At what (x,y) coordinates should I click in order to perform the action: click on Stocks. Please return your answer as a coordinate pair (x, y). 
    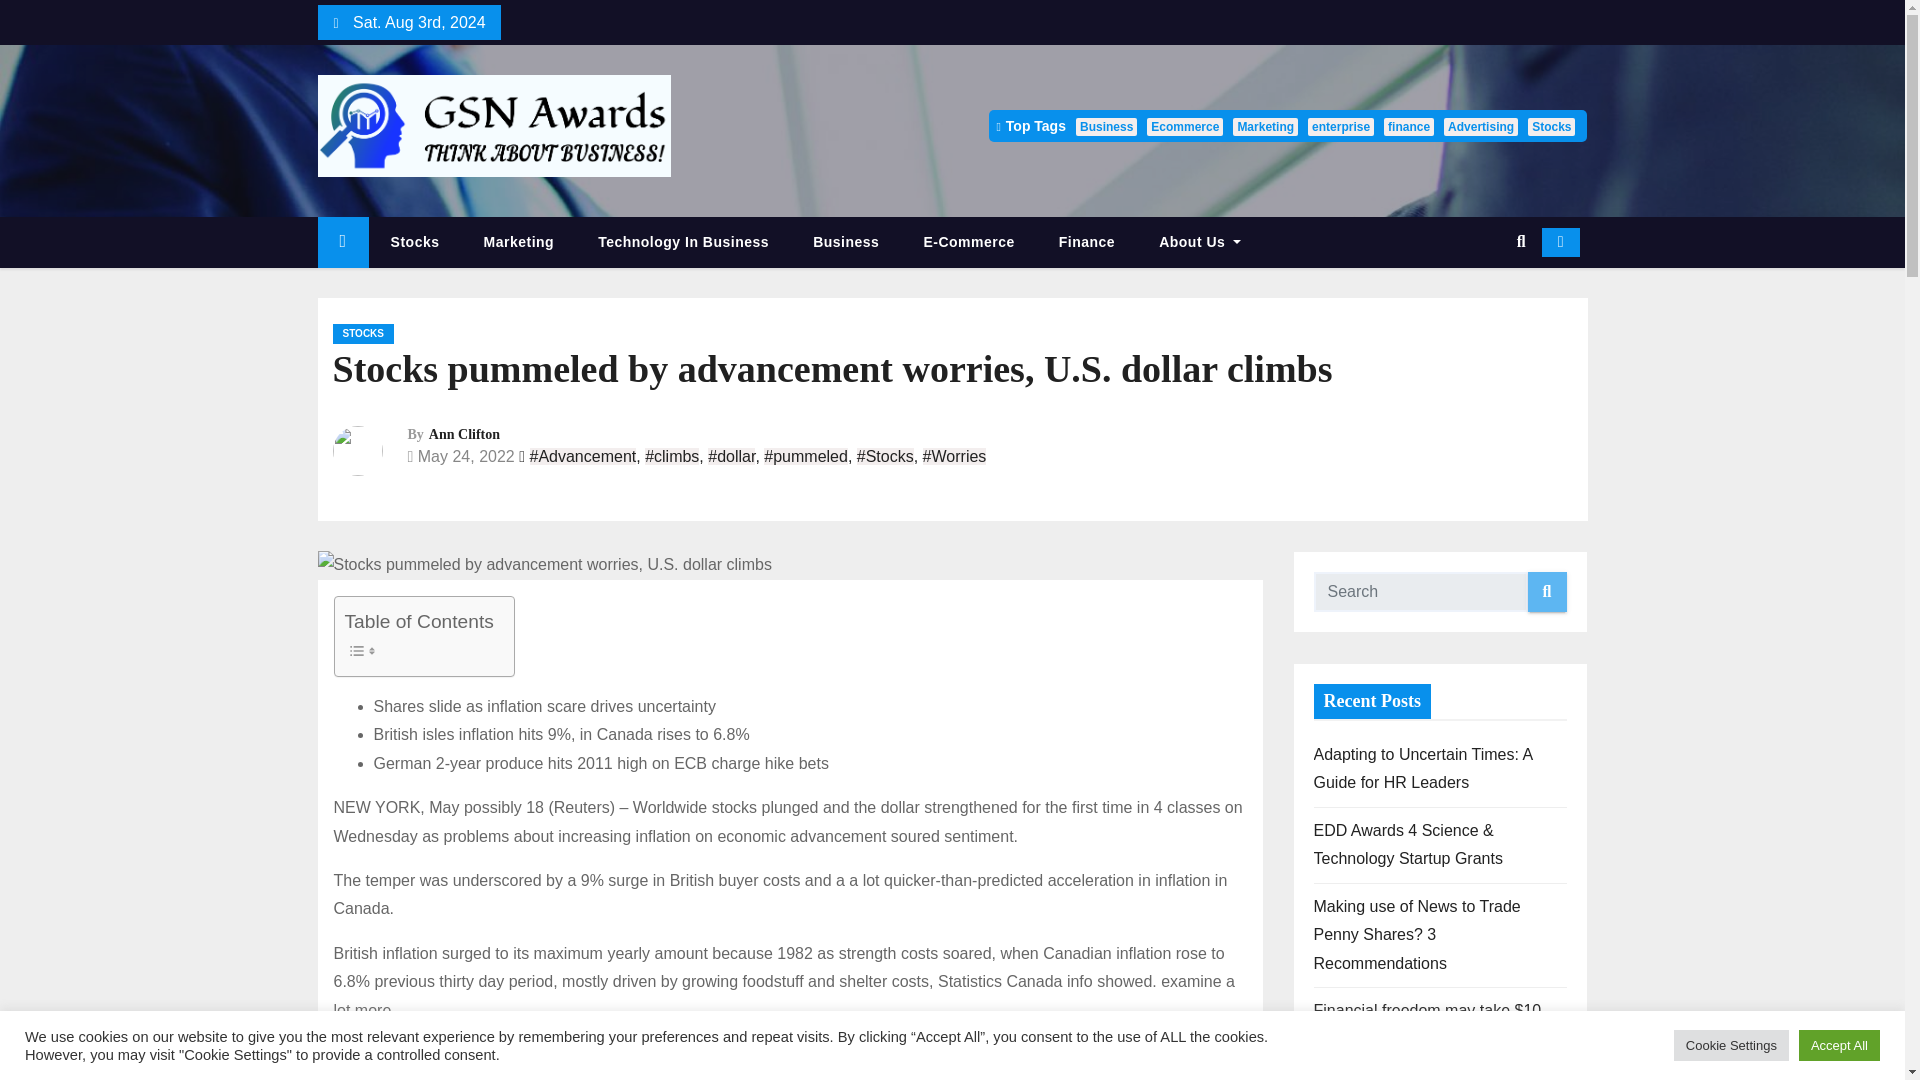
    Looking at the image, I should click on (1551, 126).